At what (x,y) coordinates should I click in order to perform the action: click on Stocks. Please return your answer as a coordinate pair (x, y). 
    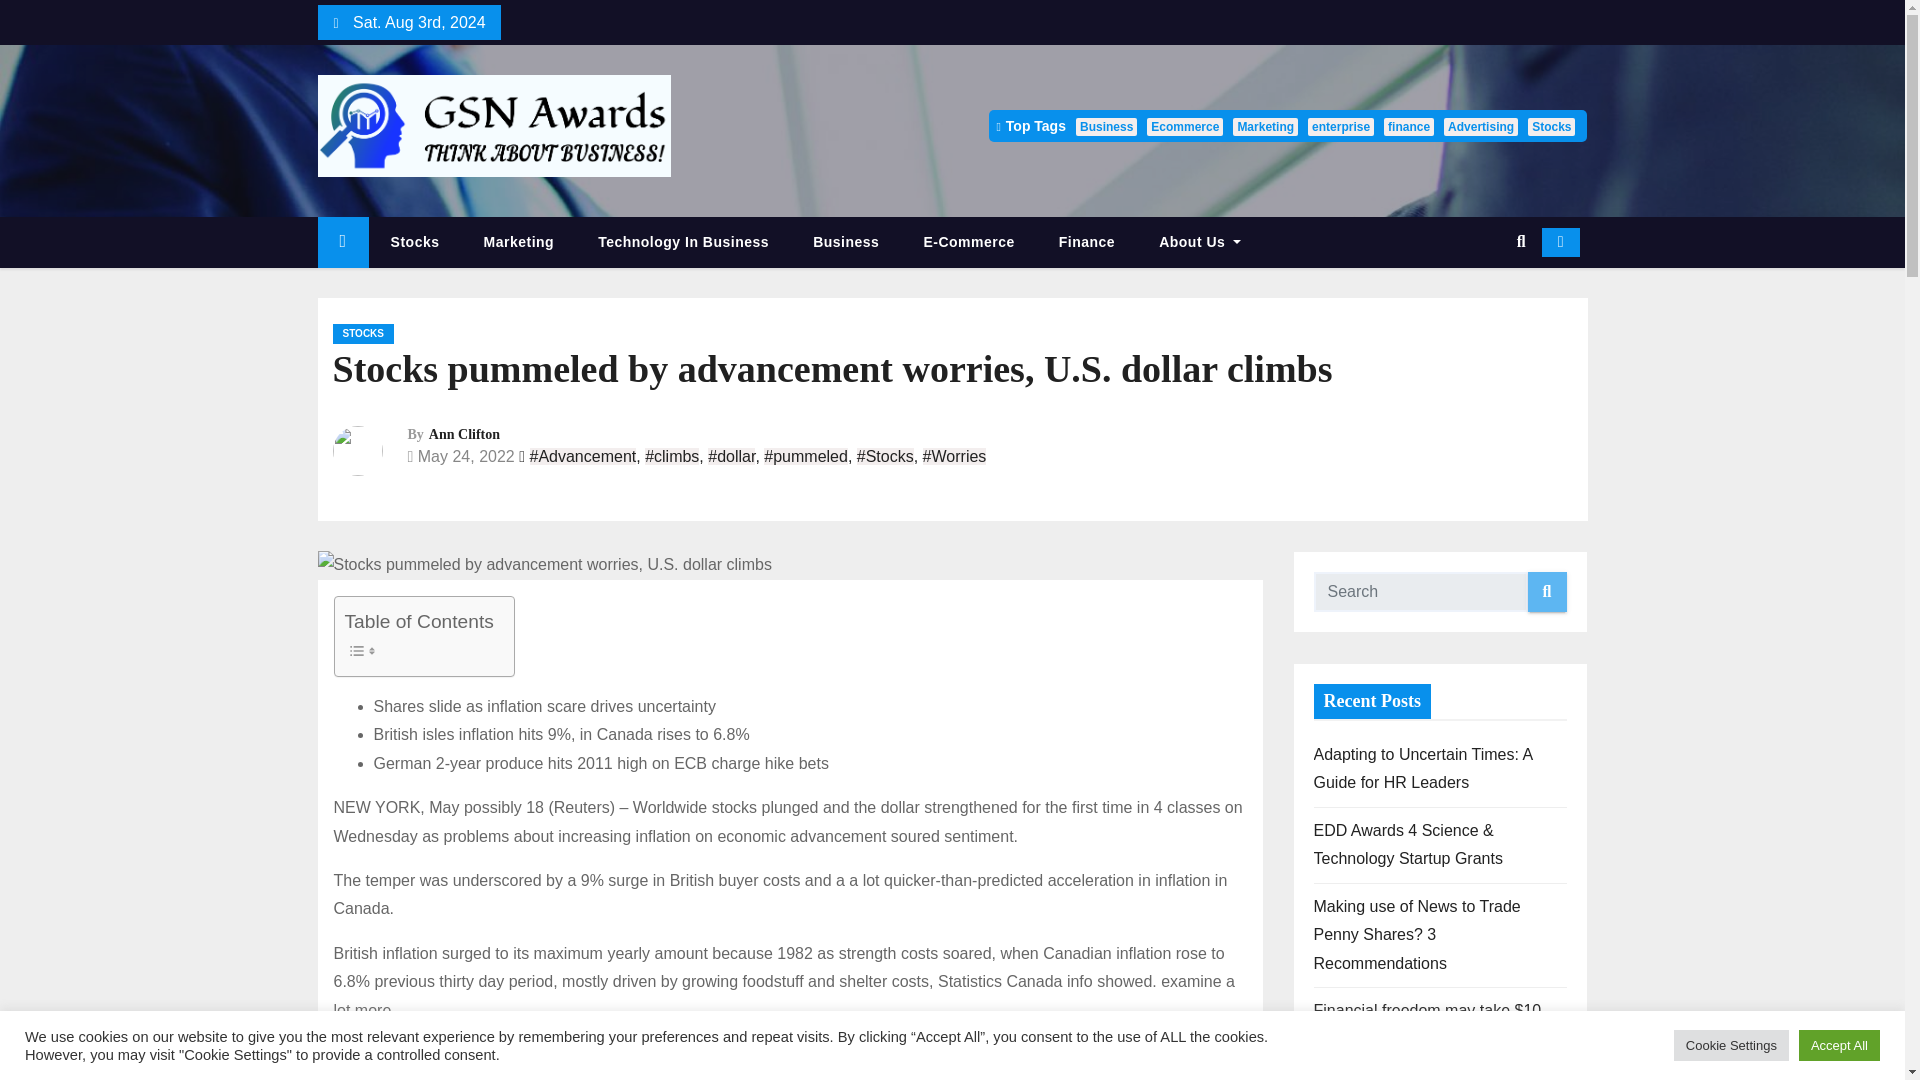
    Looking at the image, I should click on (1551, 126).